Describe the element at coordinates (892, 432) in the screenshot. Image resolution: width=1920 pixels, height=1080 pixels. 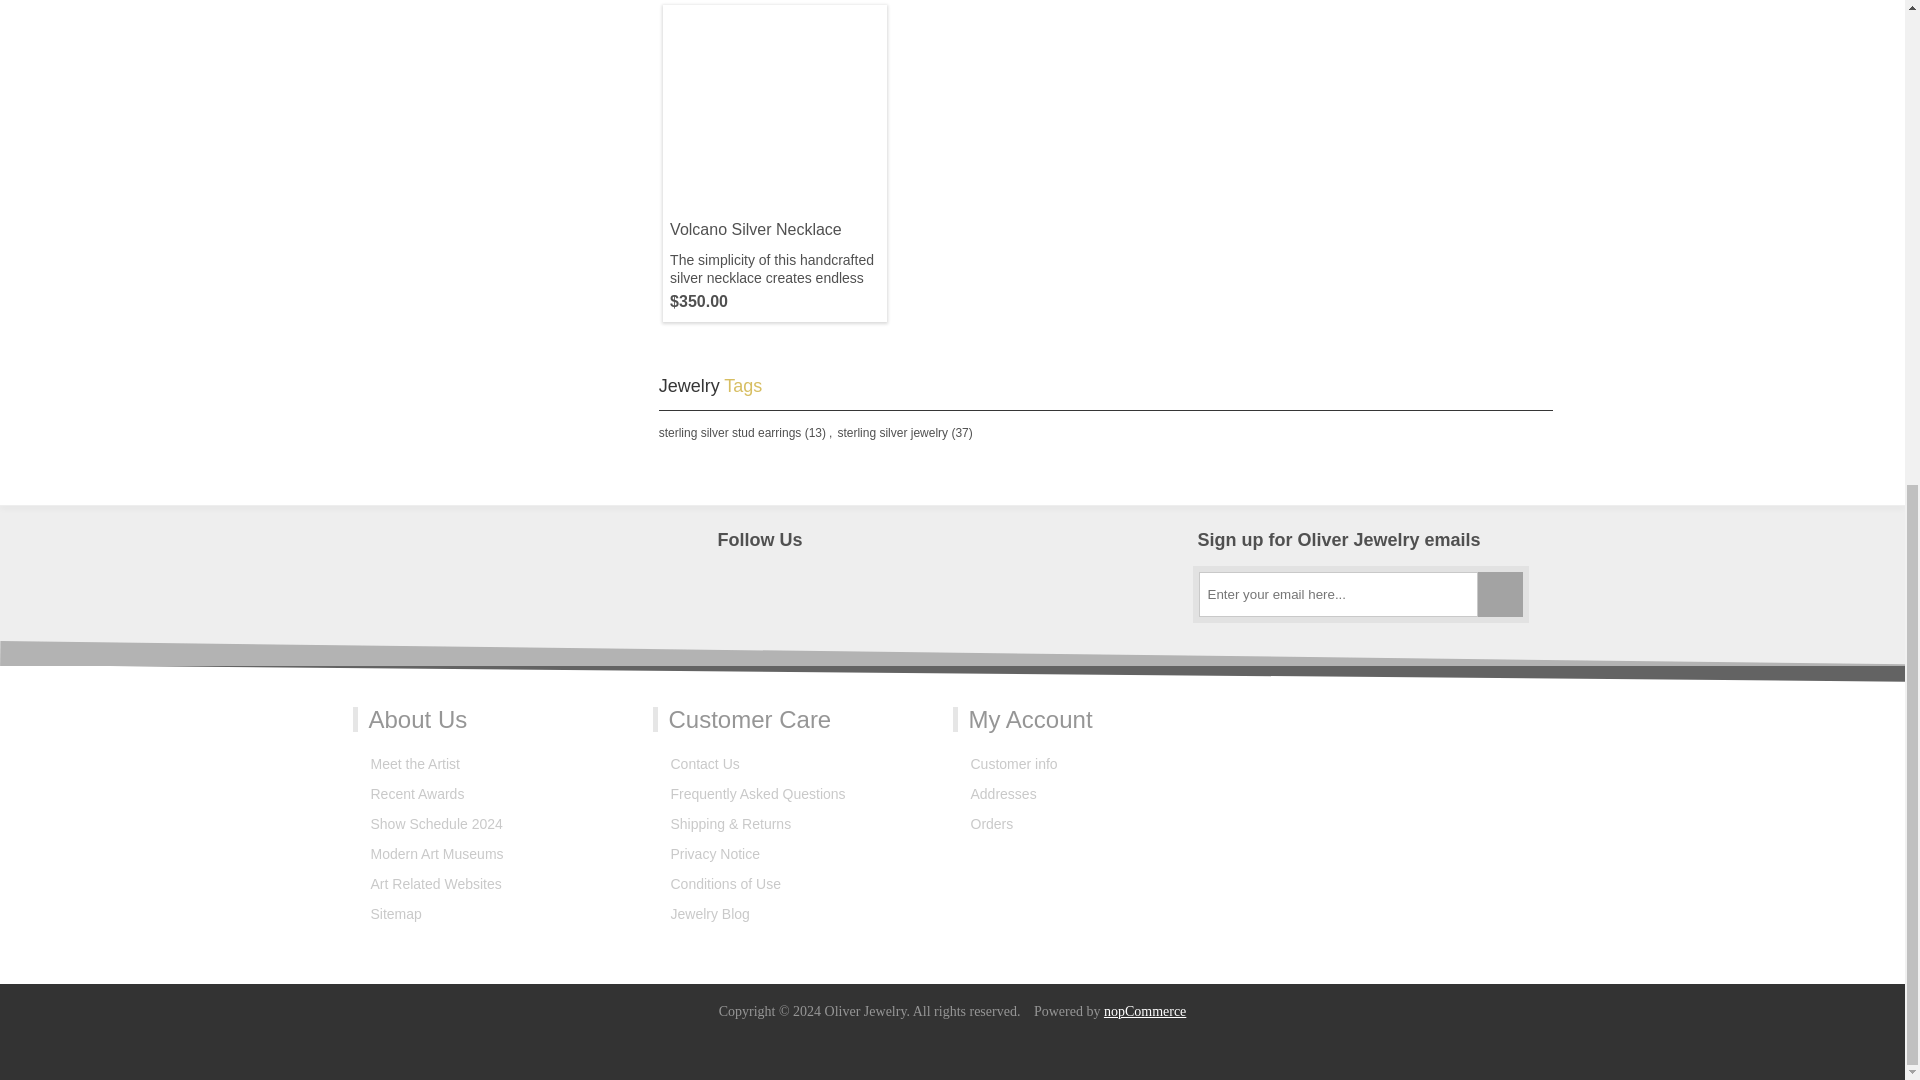
I see `sterling silver jewelry` at that location.